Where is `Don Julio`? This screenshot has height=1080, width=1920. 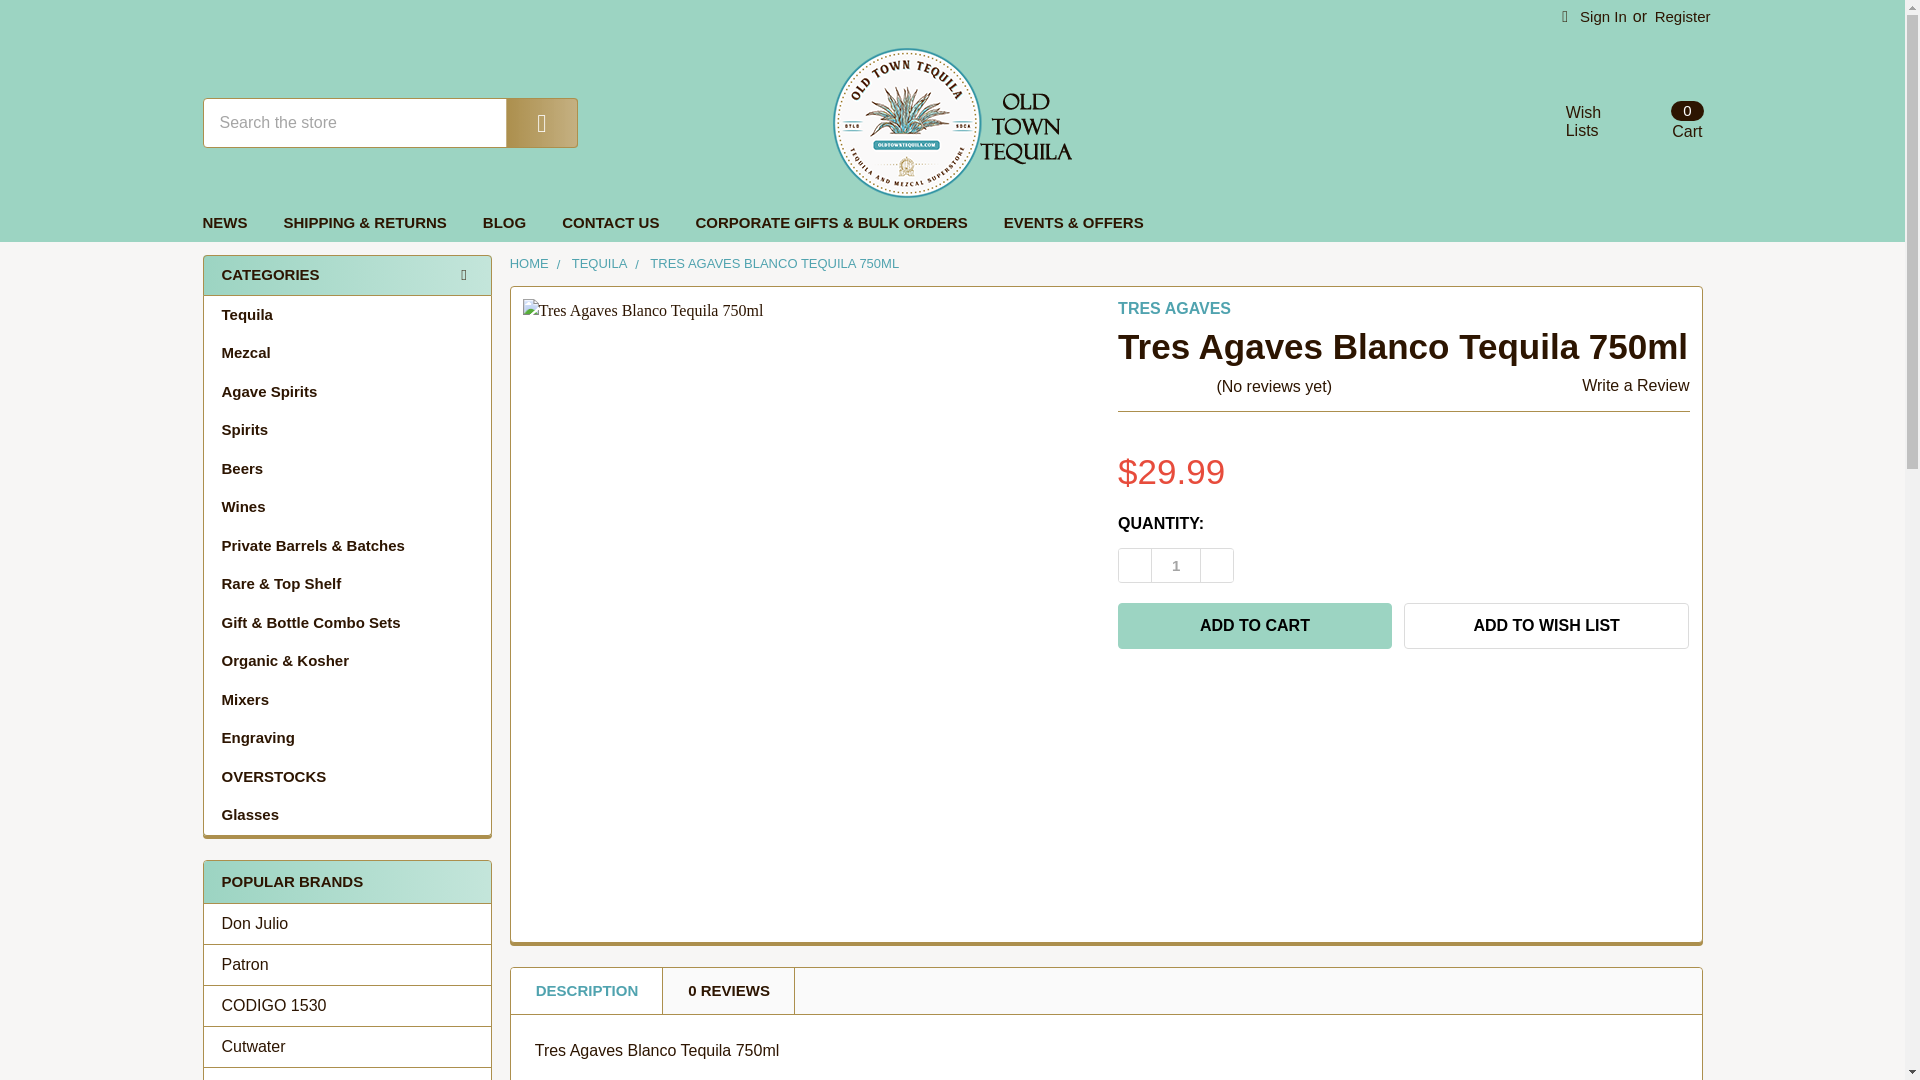 Don Julio is located at coordinates (347, 924).